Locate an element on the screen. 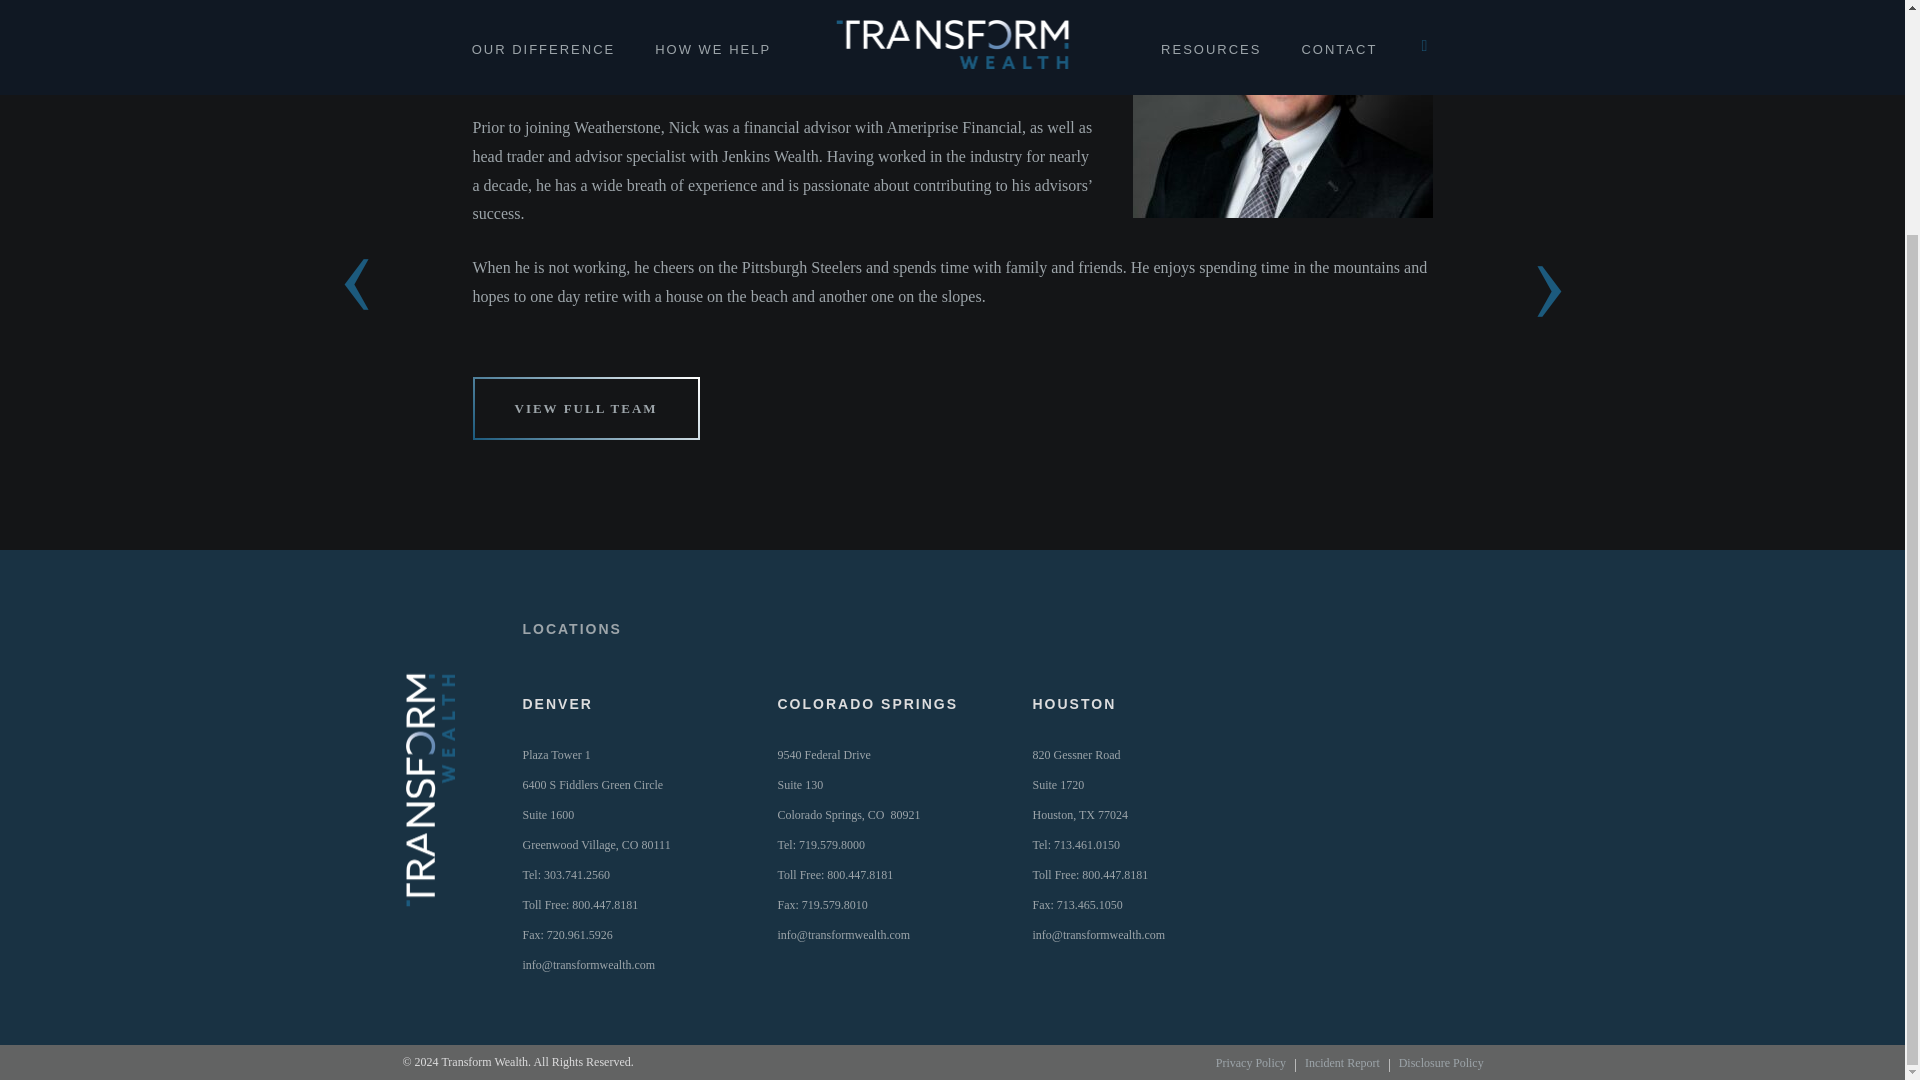 The image size is (1920, 1080). 800.447.8181 is located at coordinates (860, 875).